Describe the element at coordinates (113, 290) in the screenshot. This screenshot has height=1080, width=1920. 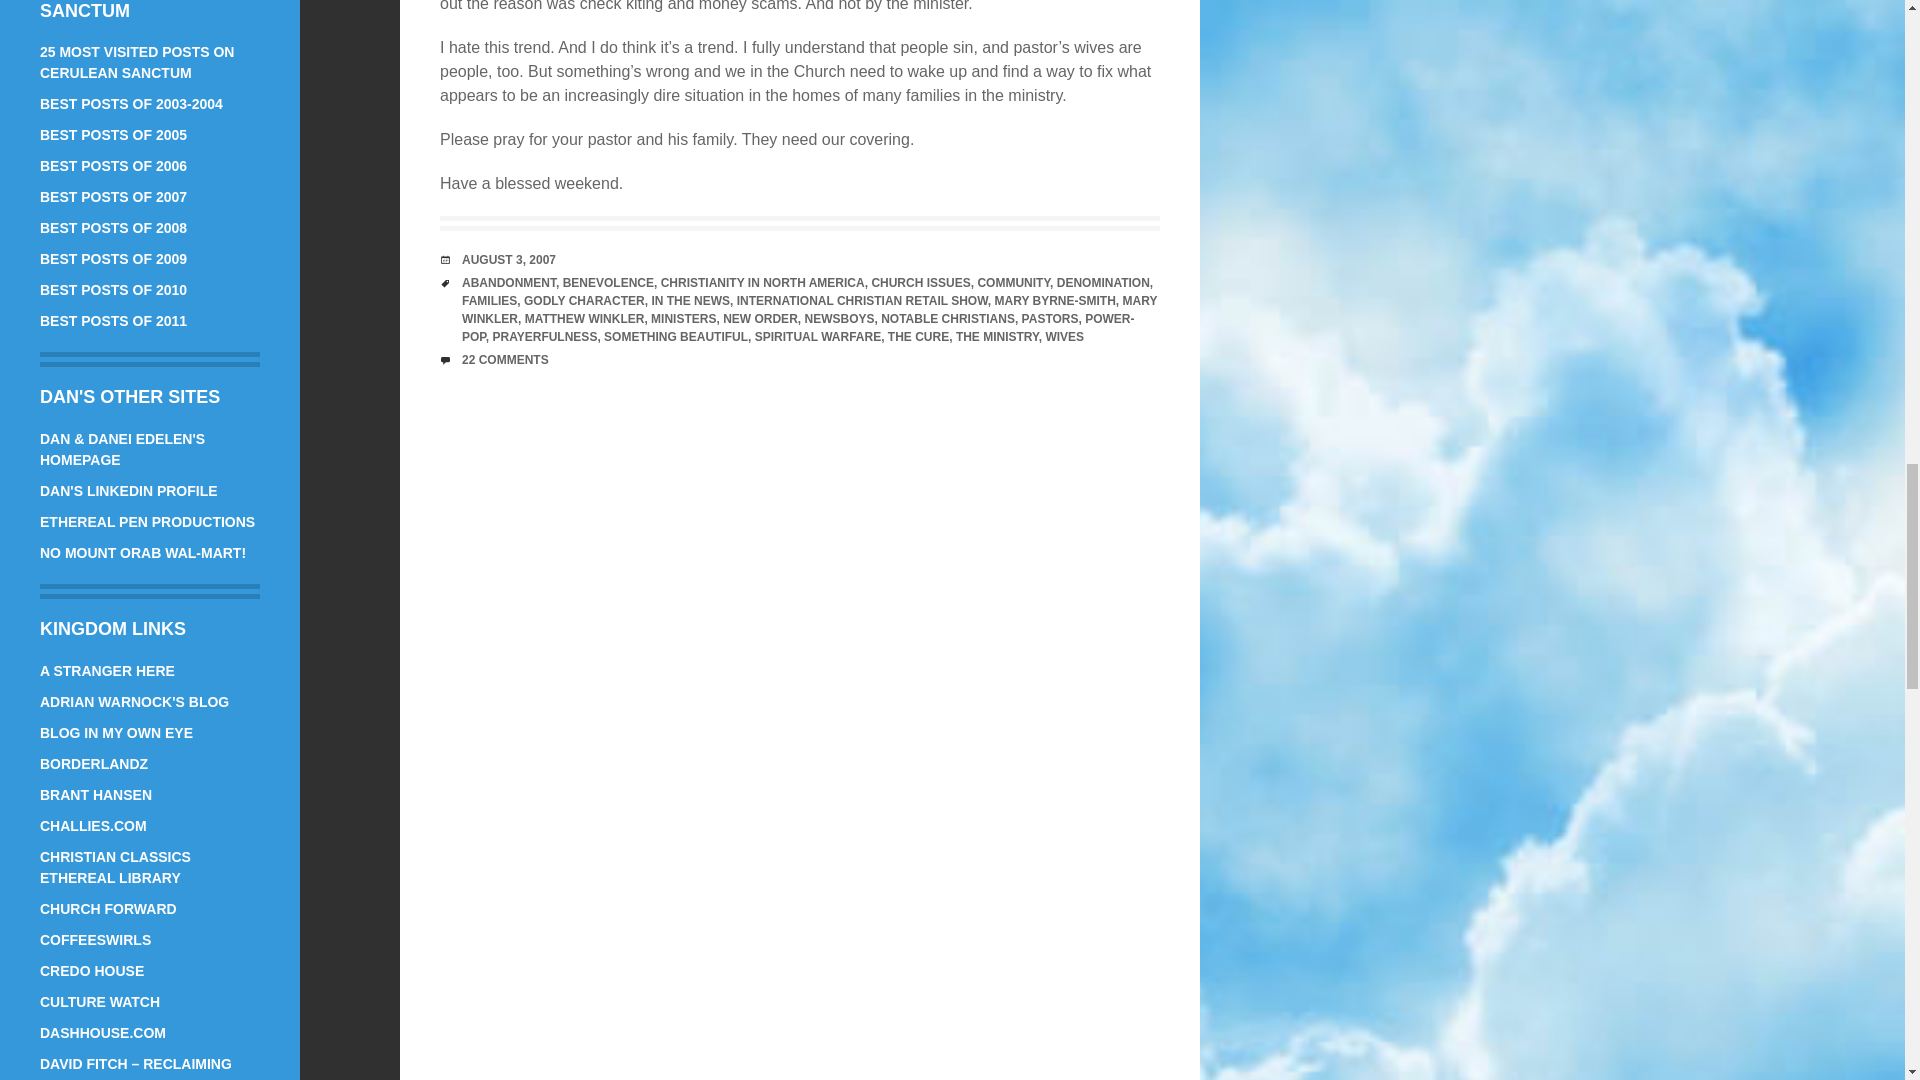
I see `BEST POSTS OF 2010` at that location.